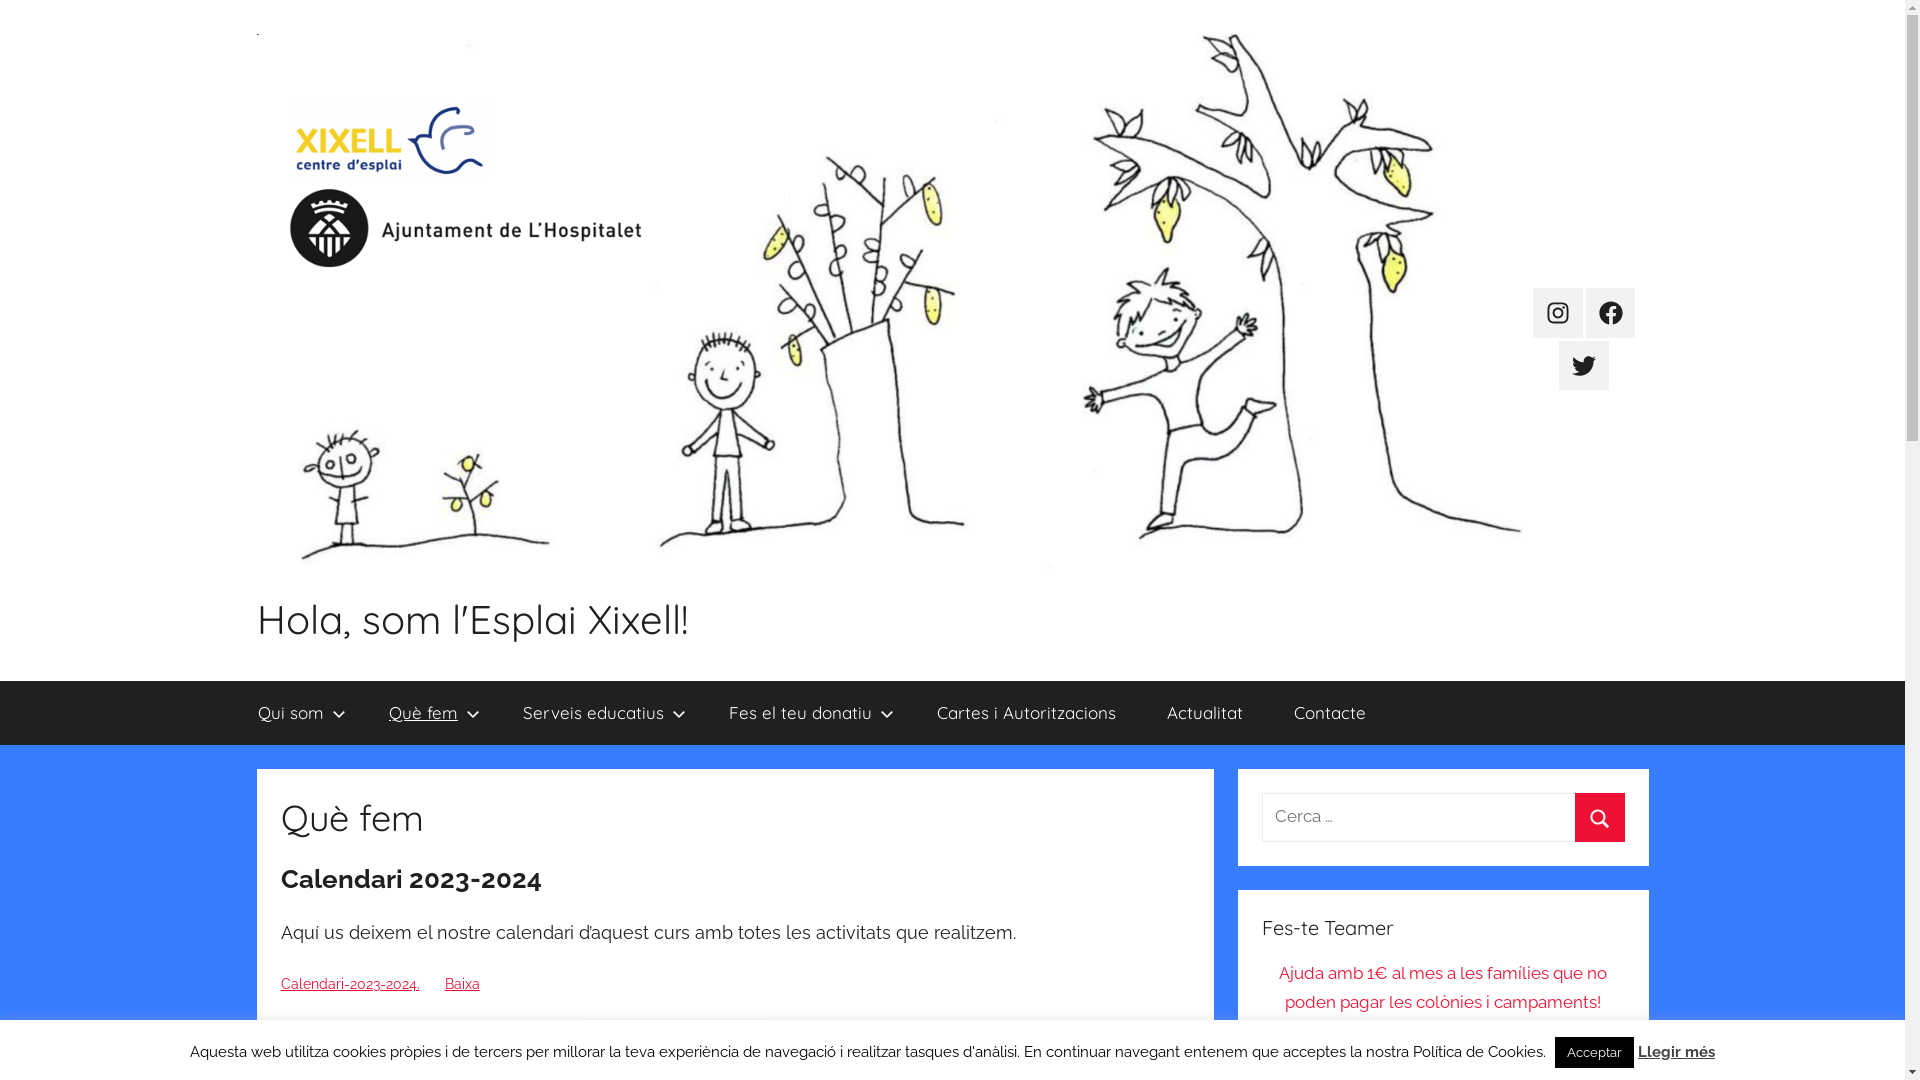 Image resolution: width=1920 pixels, height=1080 pixels. I want to click on Cerca:, so click(1443, 818).